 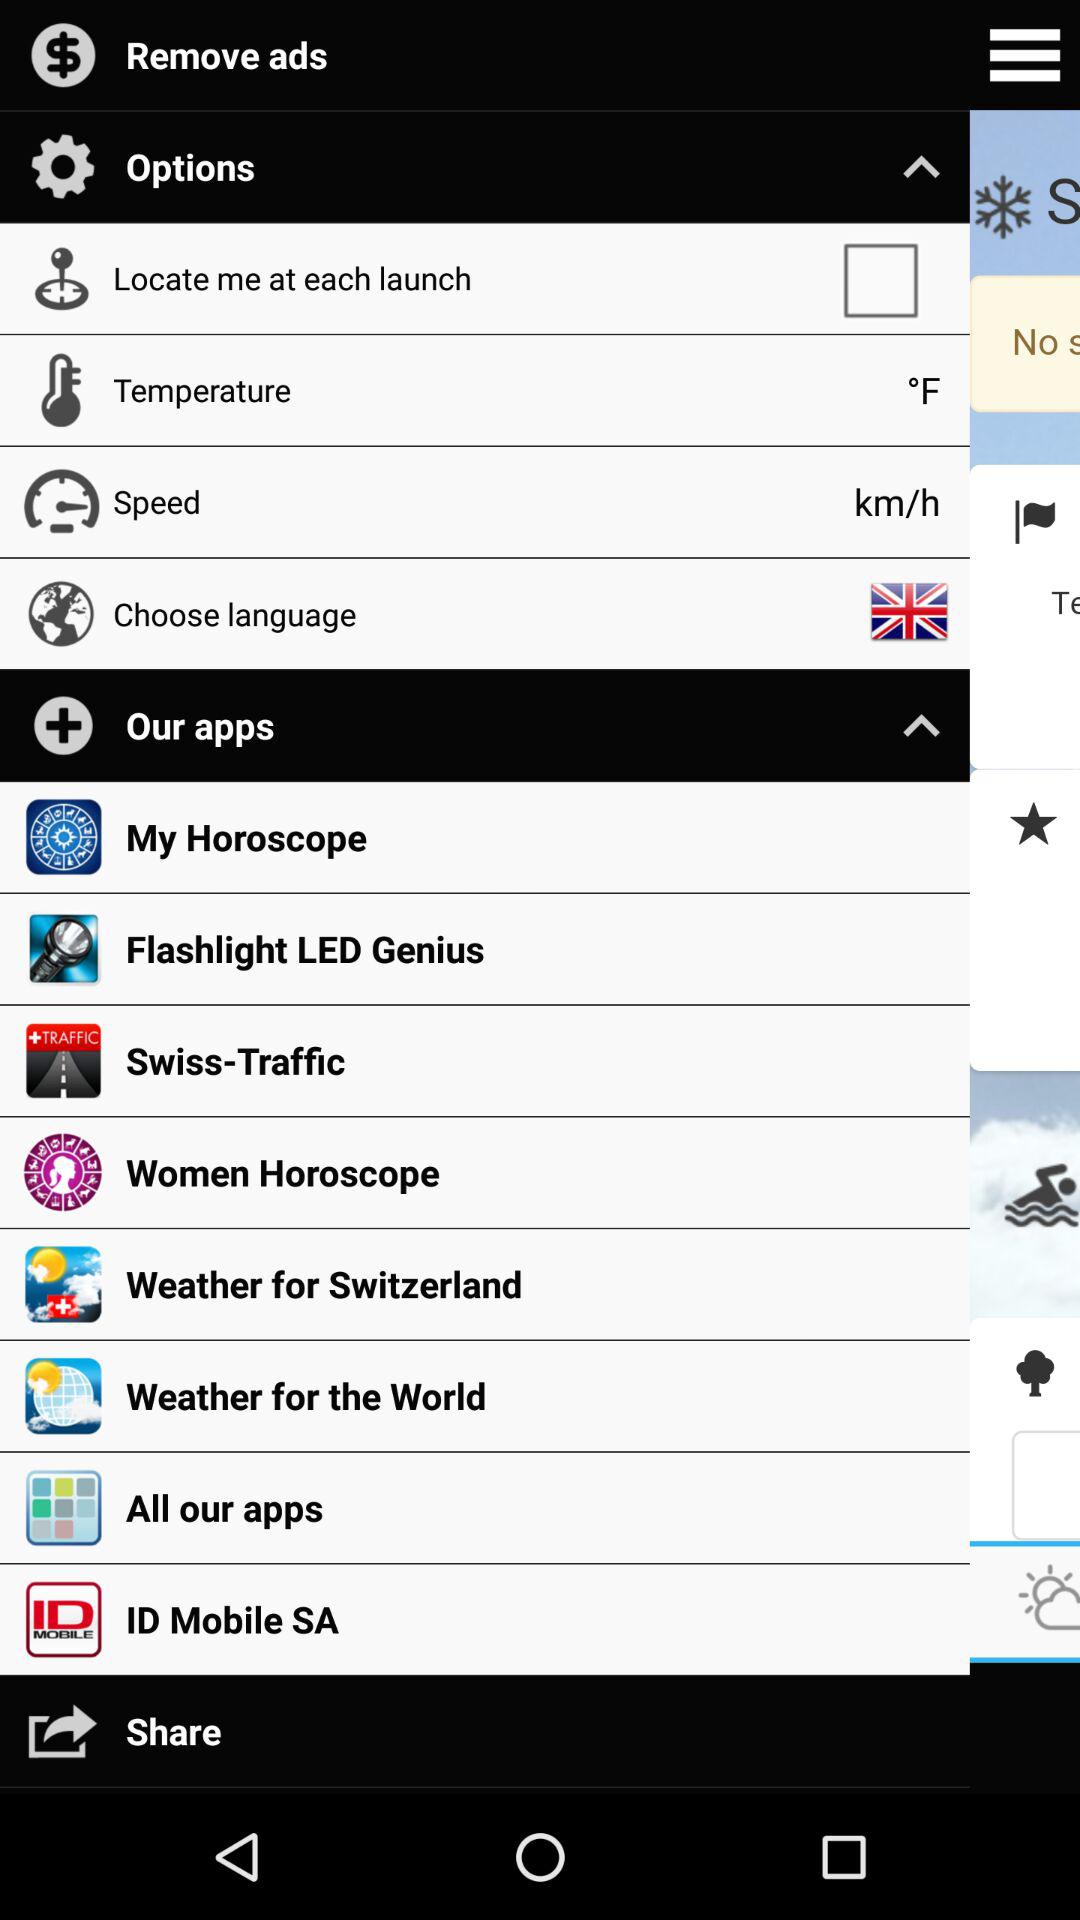 I want to click on more options, so click(x=1024, y=55).